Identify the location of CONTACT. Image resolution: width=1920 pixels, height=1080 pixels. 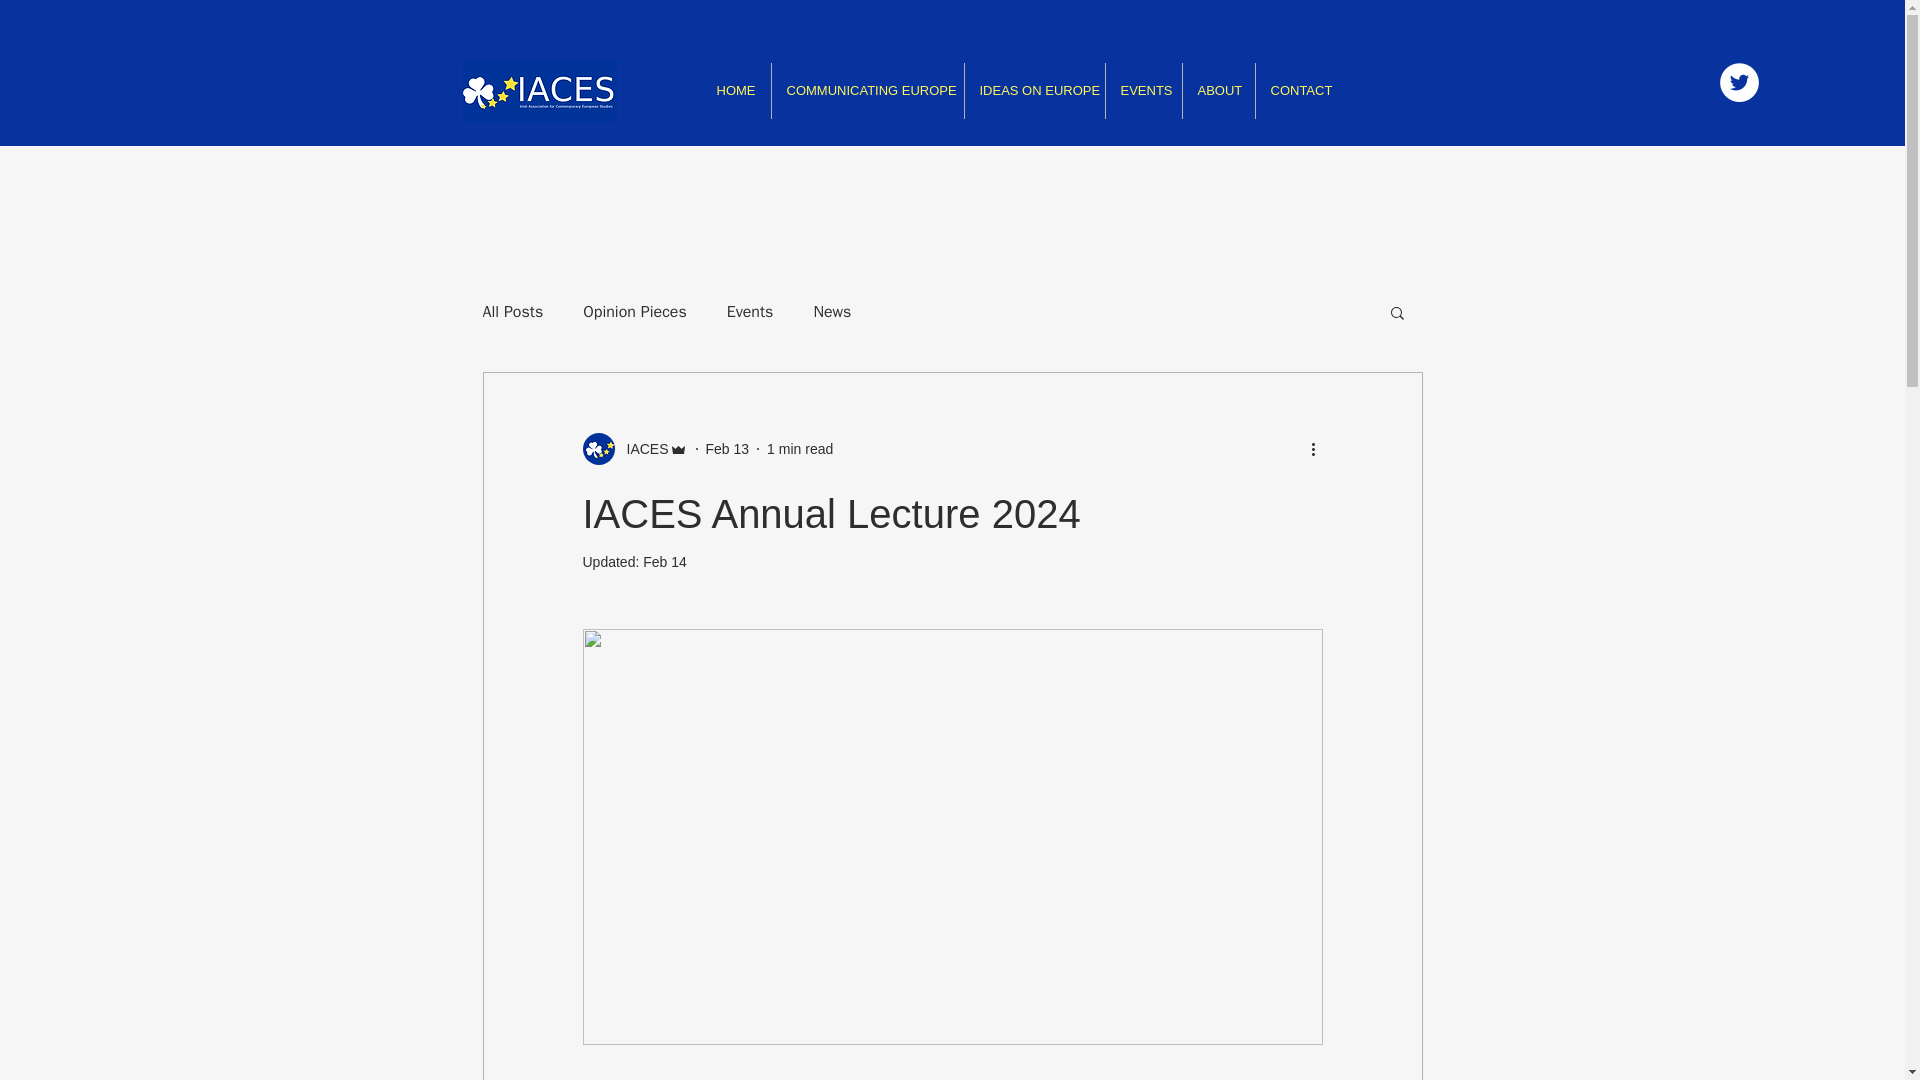
(1298, 90).